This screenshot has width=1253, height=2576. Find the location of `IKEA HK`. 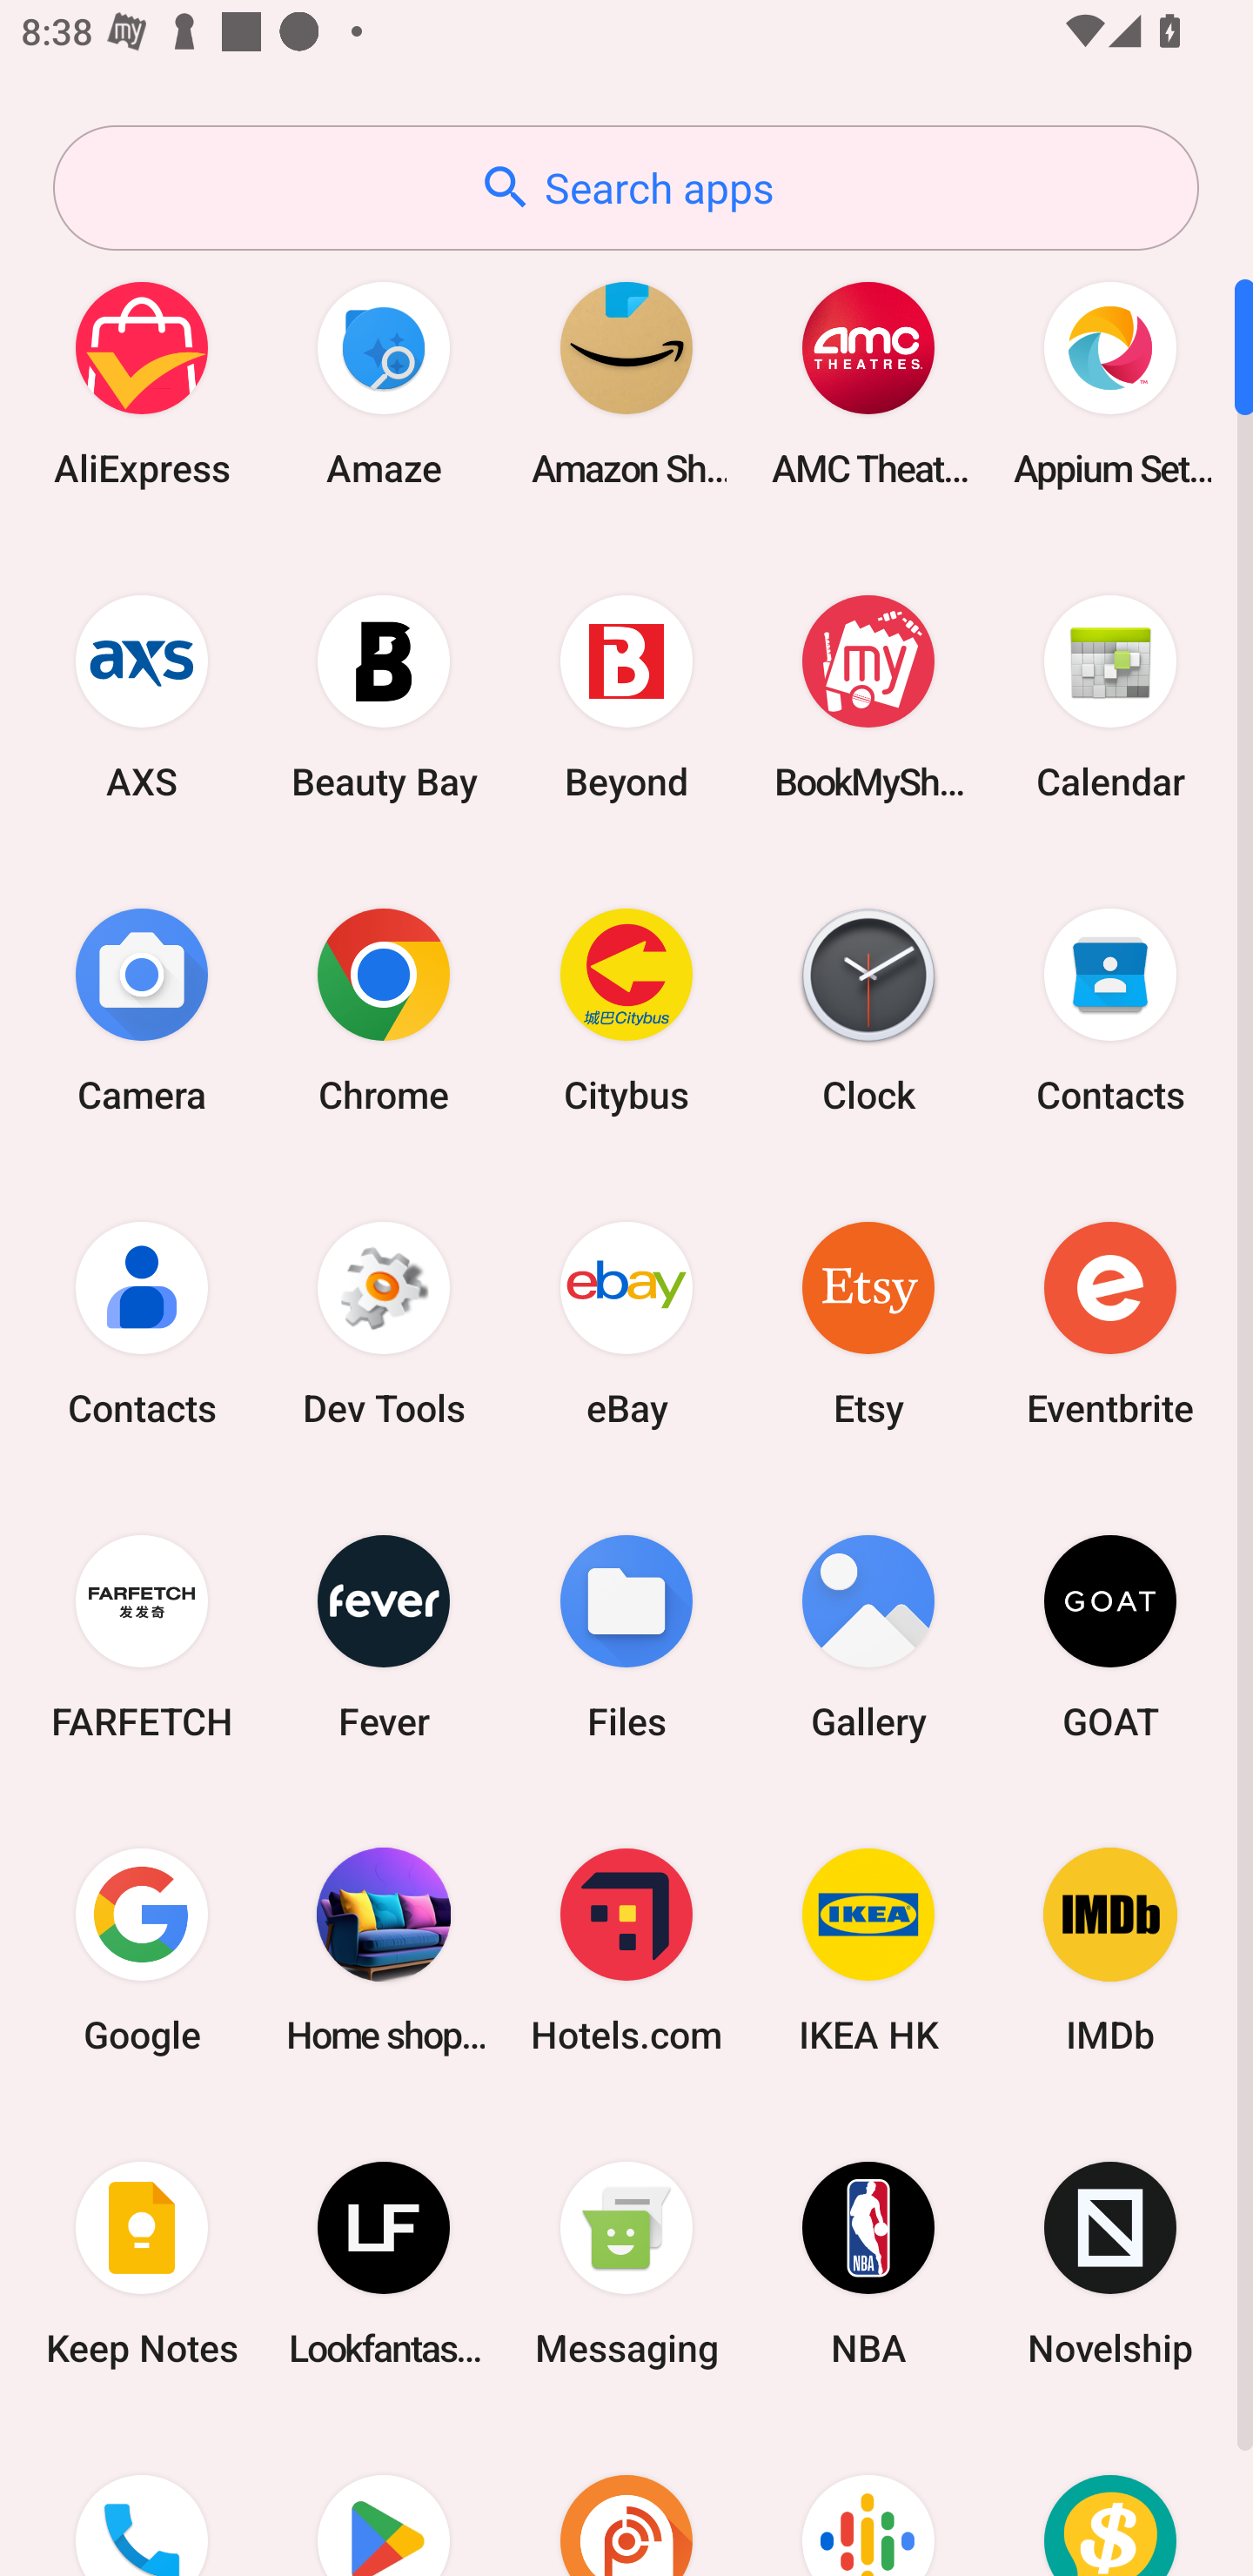

IKEA HK is located at coordinates (868, 1949).